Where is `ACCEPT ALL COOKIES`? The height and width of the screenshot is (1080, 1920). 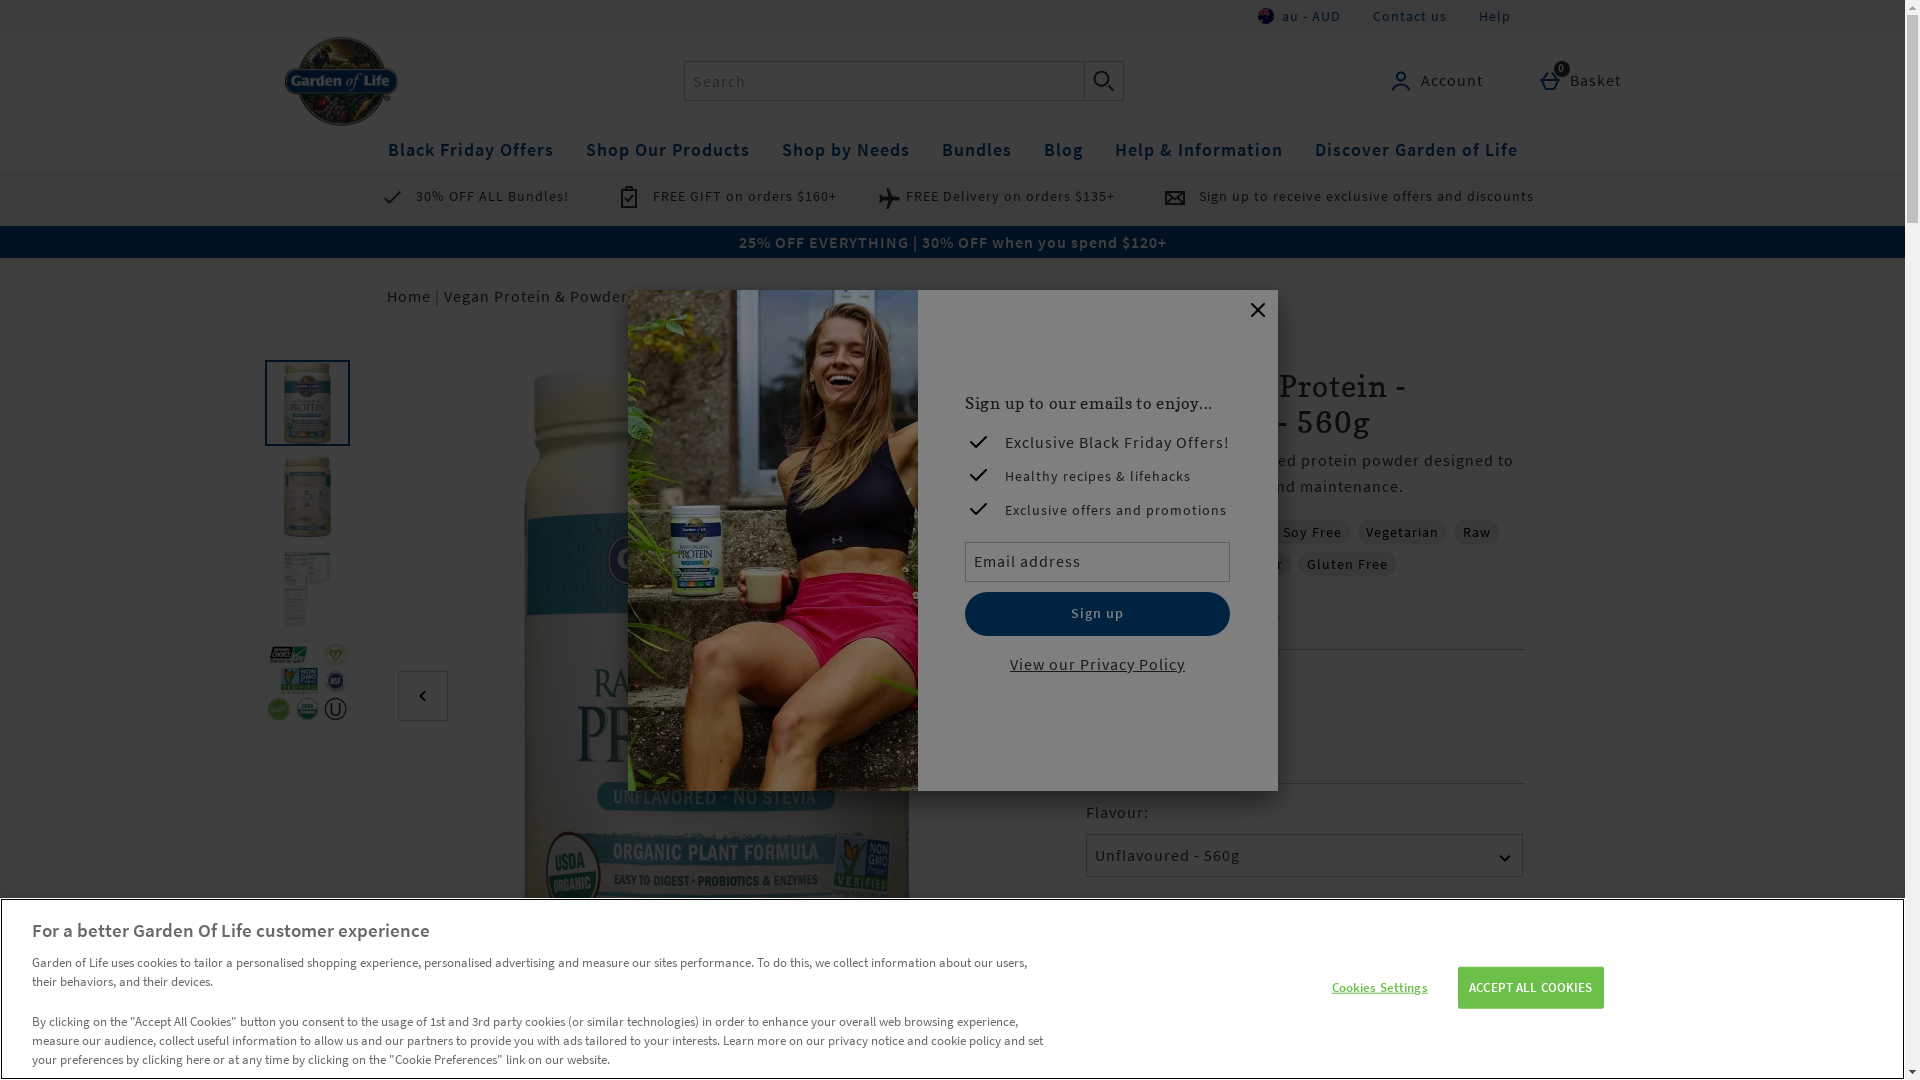
ACCEPT ALL COOKIES is located at coordinates (1530, 988).